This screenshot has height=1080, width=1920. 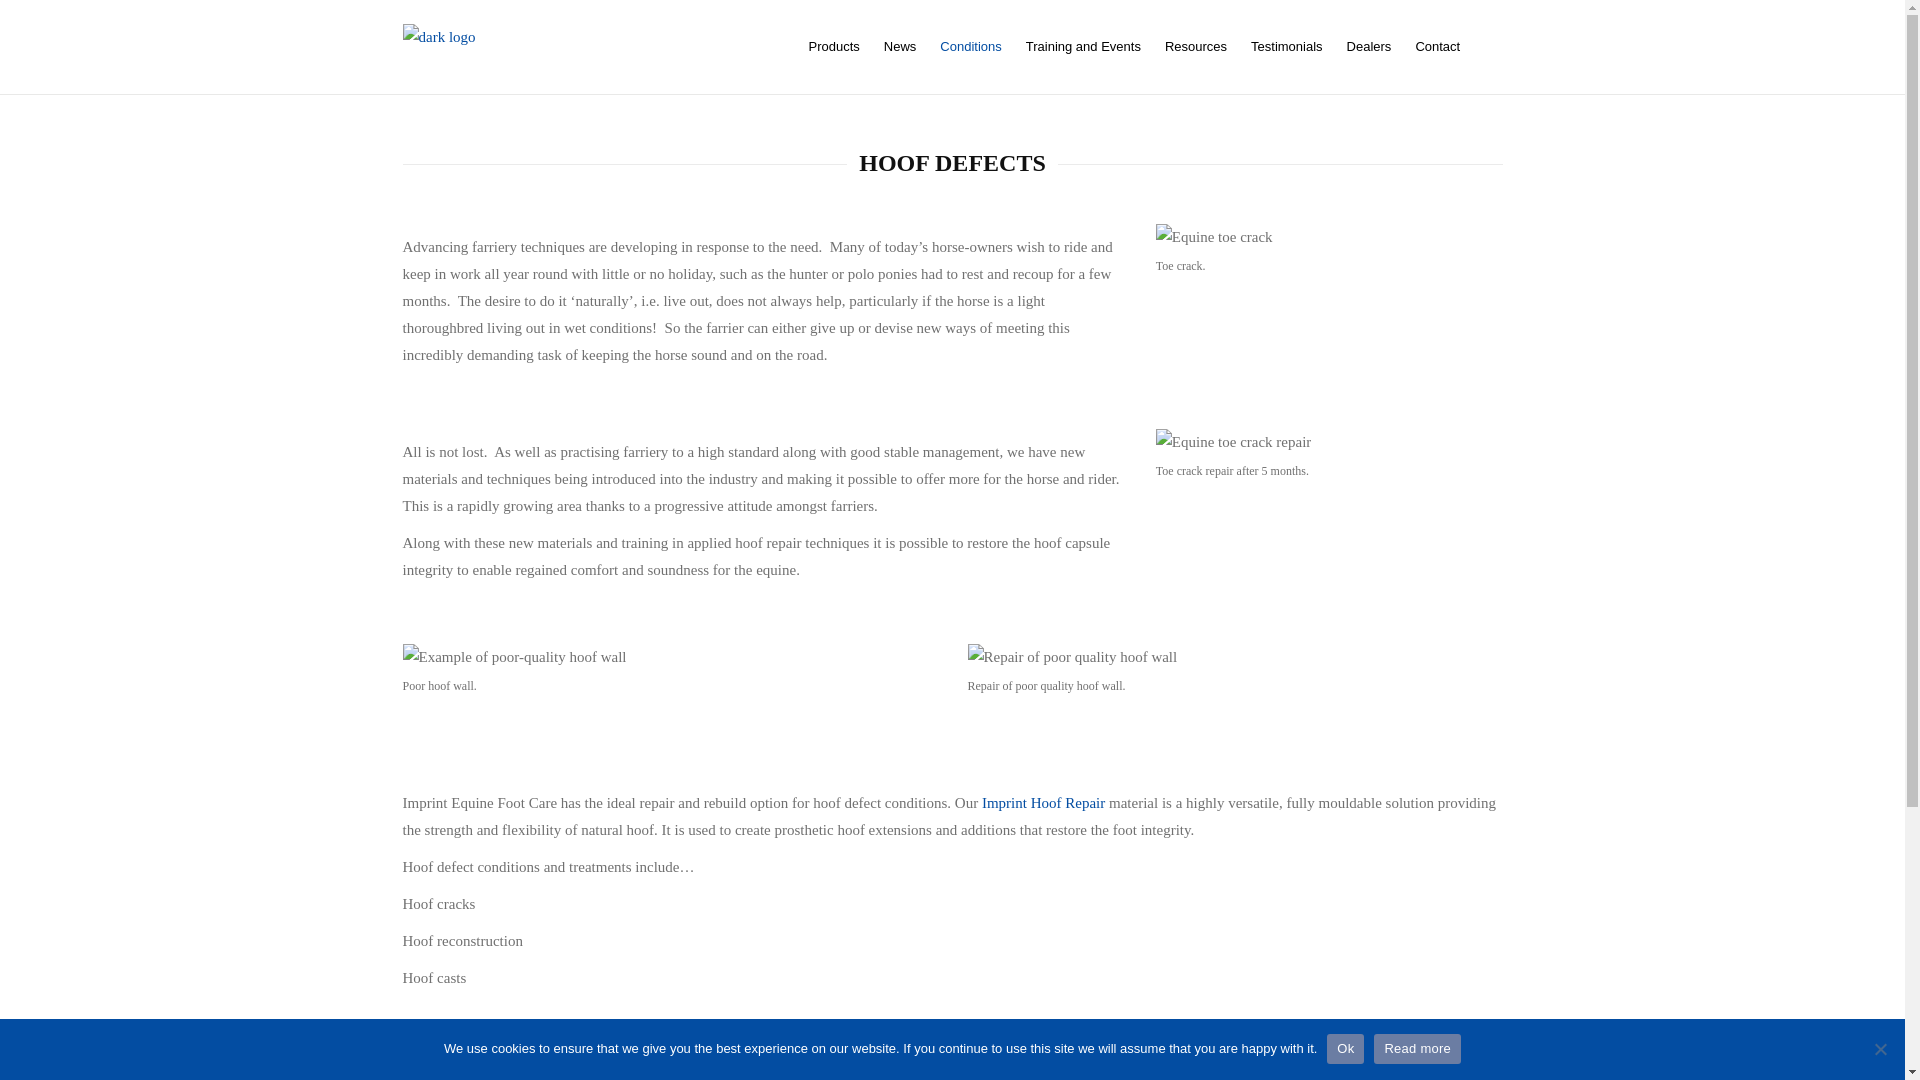 I want to click on Conditions, so click(x=970, y=46).